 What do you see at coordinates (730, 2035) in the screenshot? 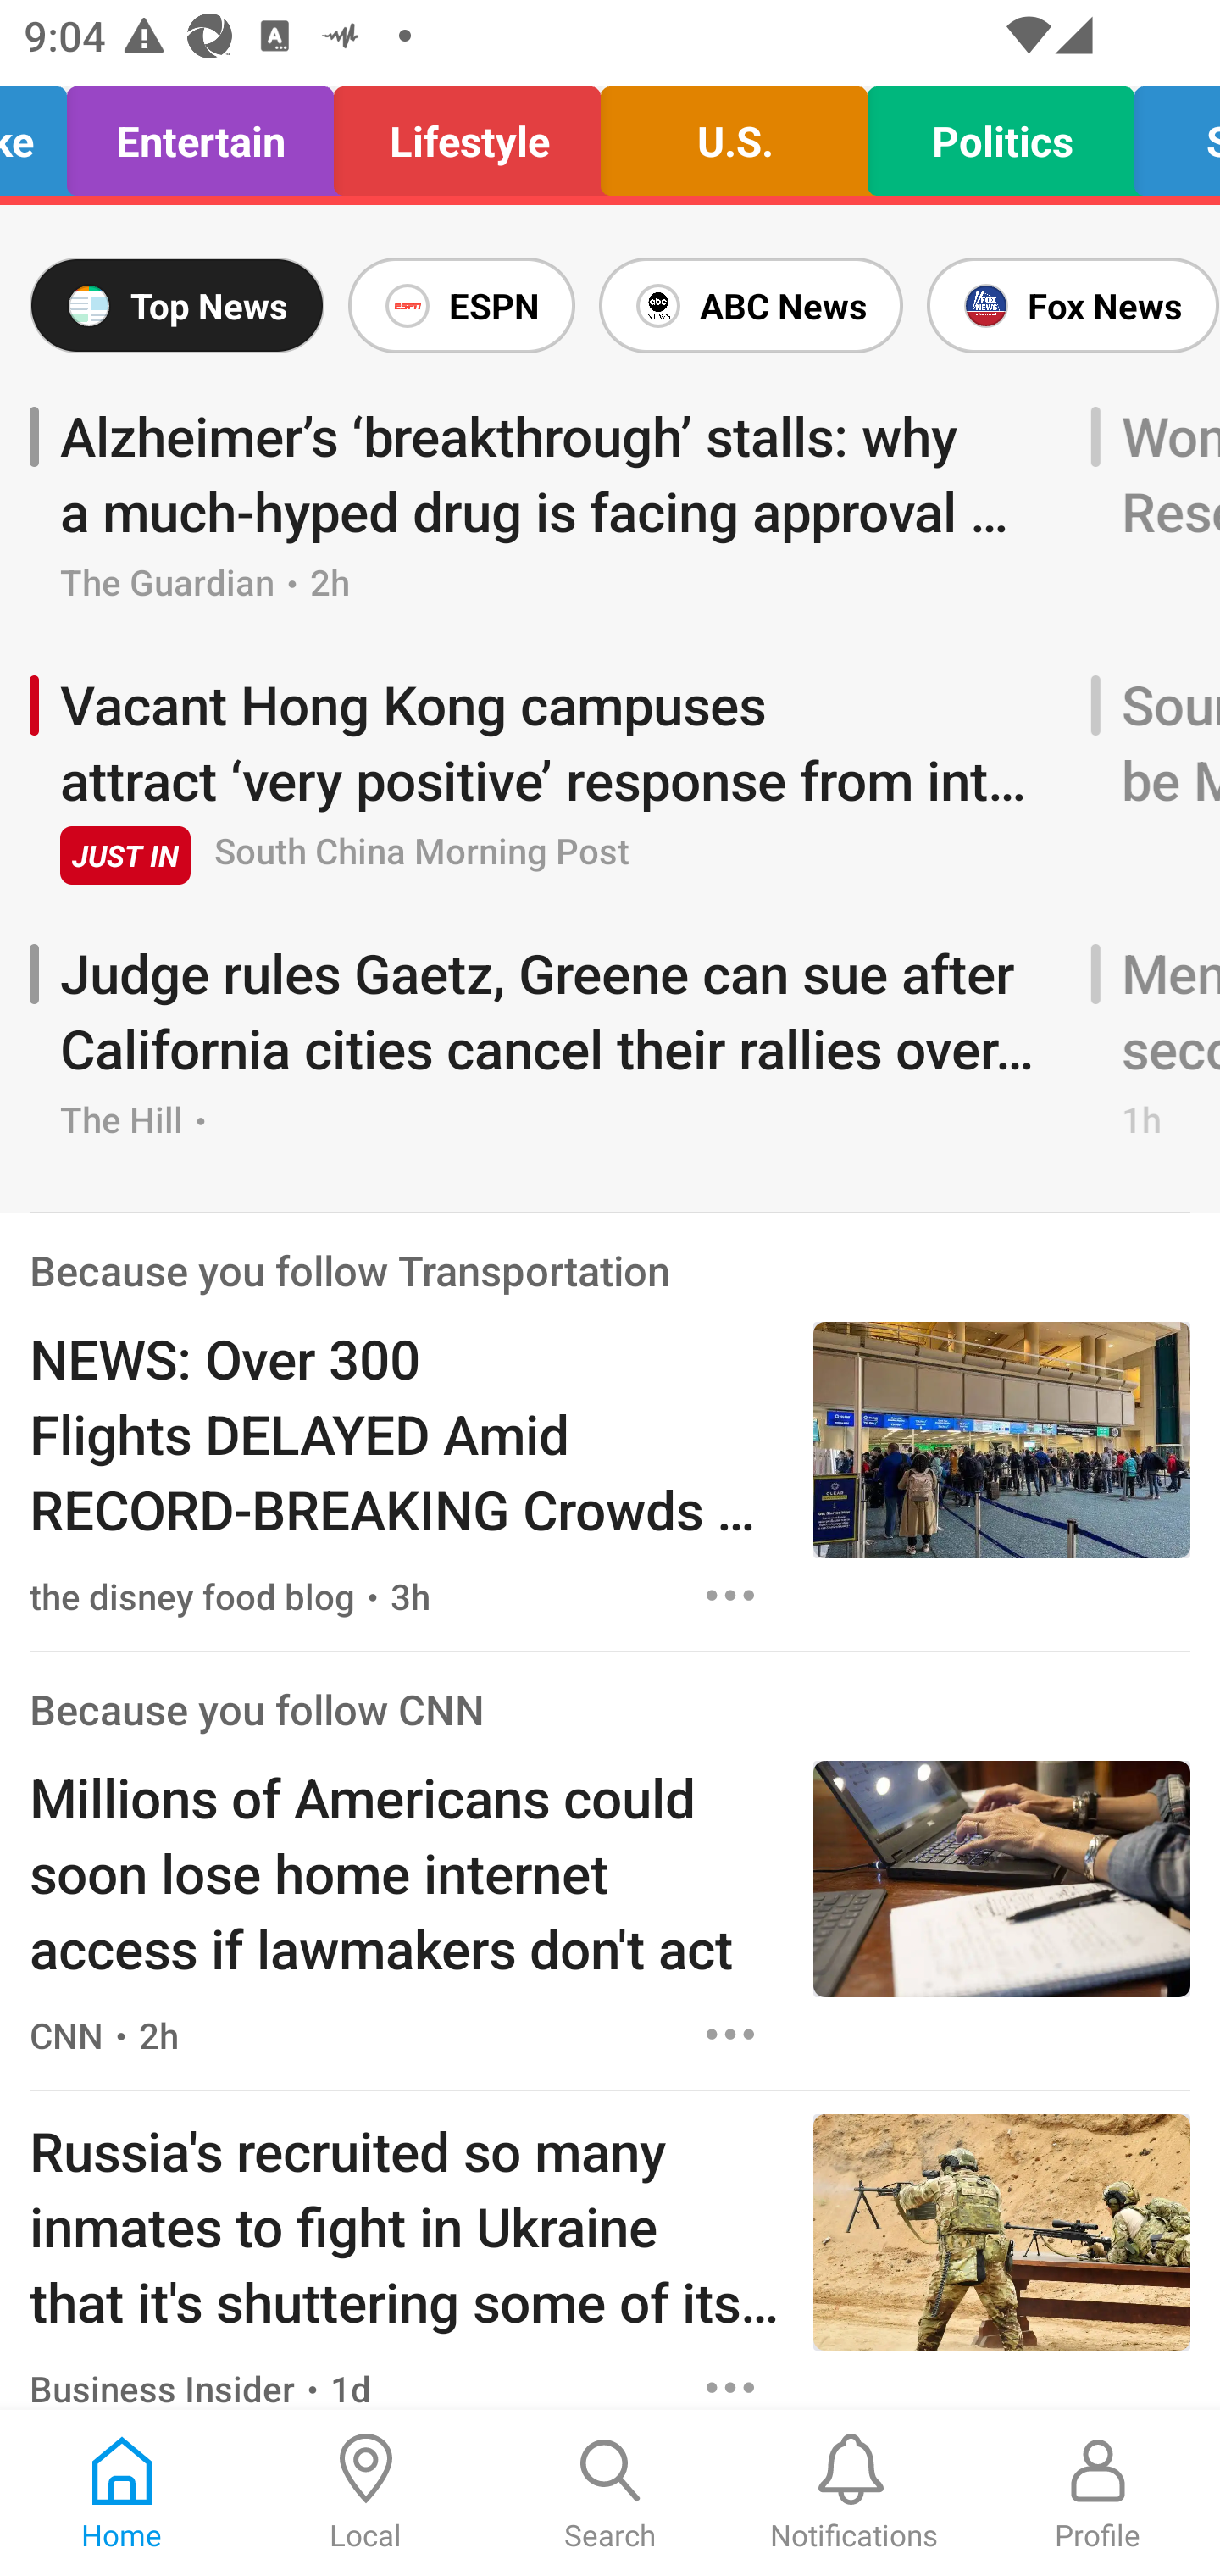
I see `Options` at bounding box center [730, 2035].